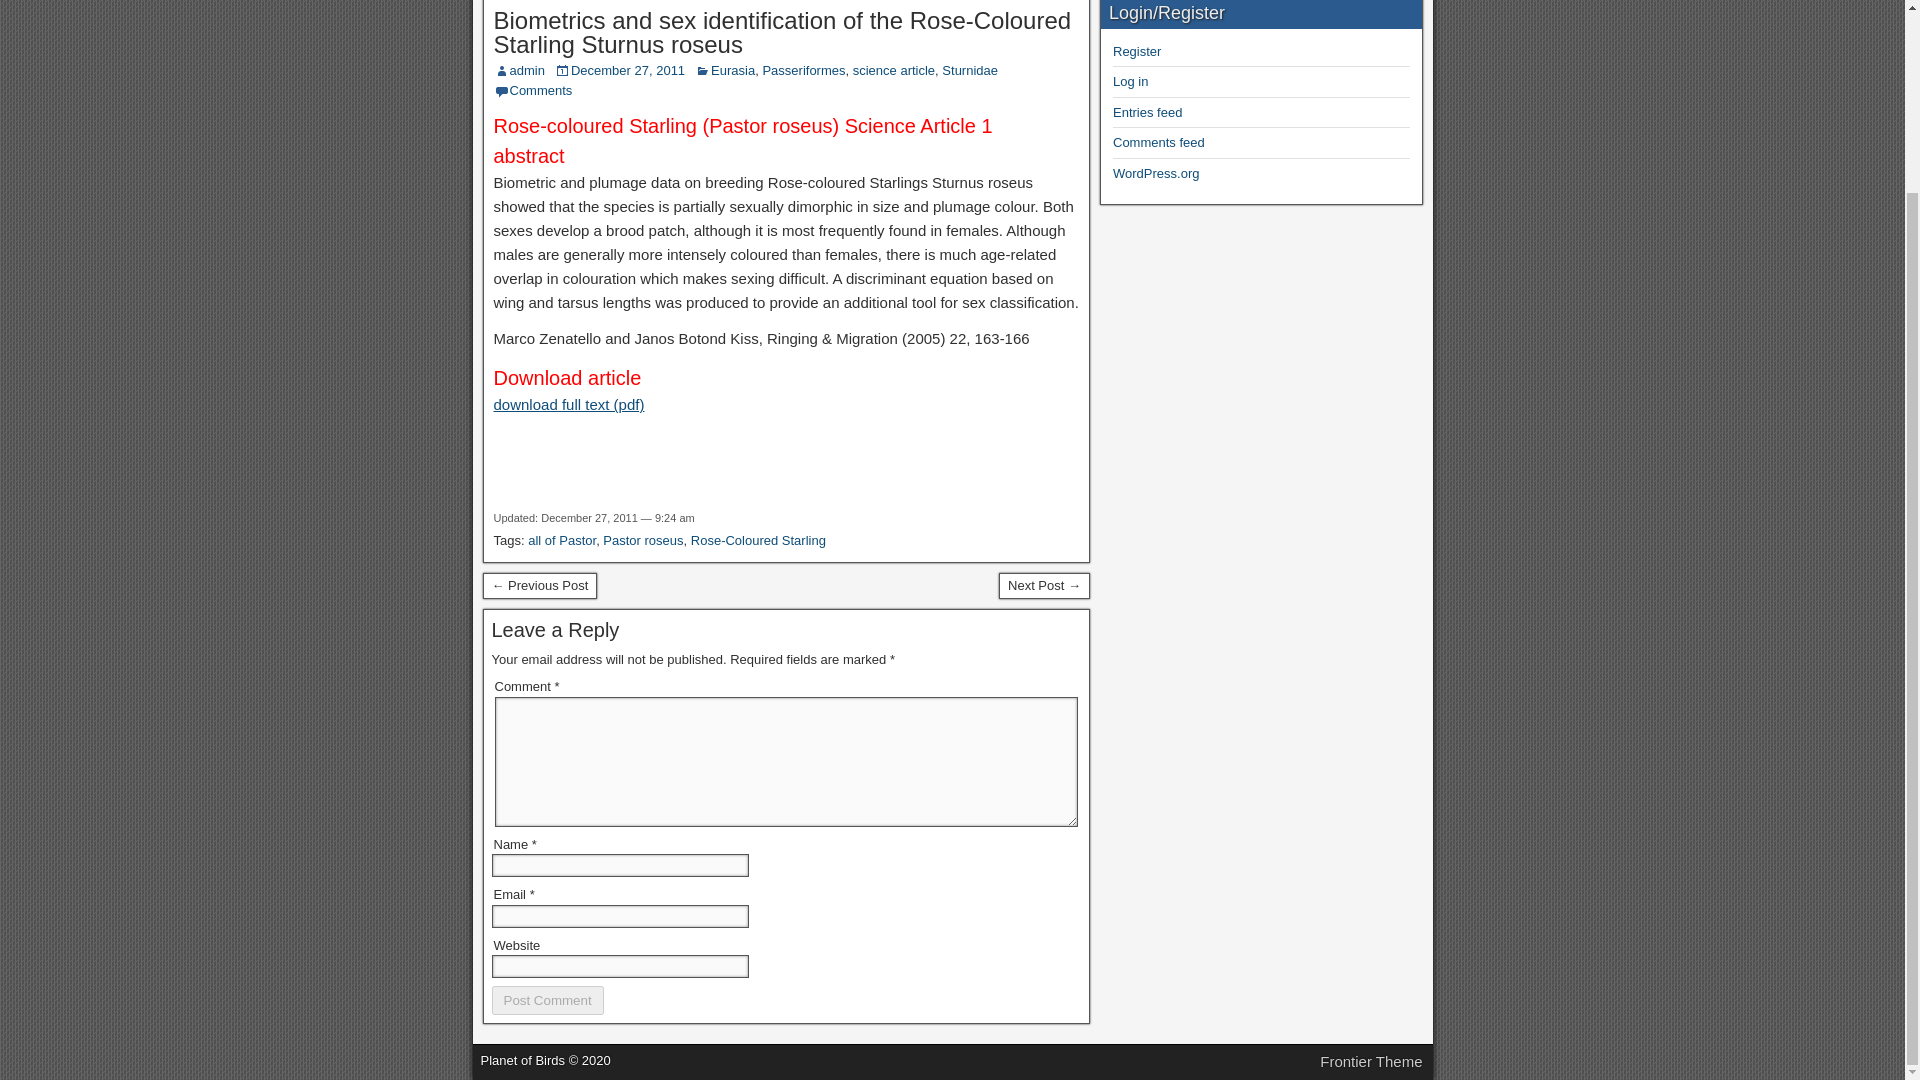 This screenshot has width=1920, height=1080. Describe the element at coordinates (628, 70) in the screenshot. I see `December 27, 2011` at that location.